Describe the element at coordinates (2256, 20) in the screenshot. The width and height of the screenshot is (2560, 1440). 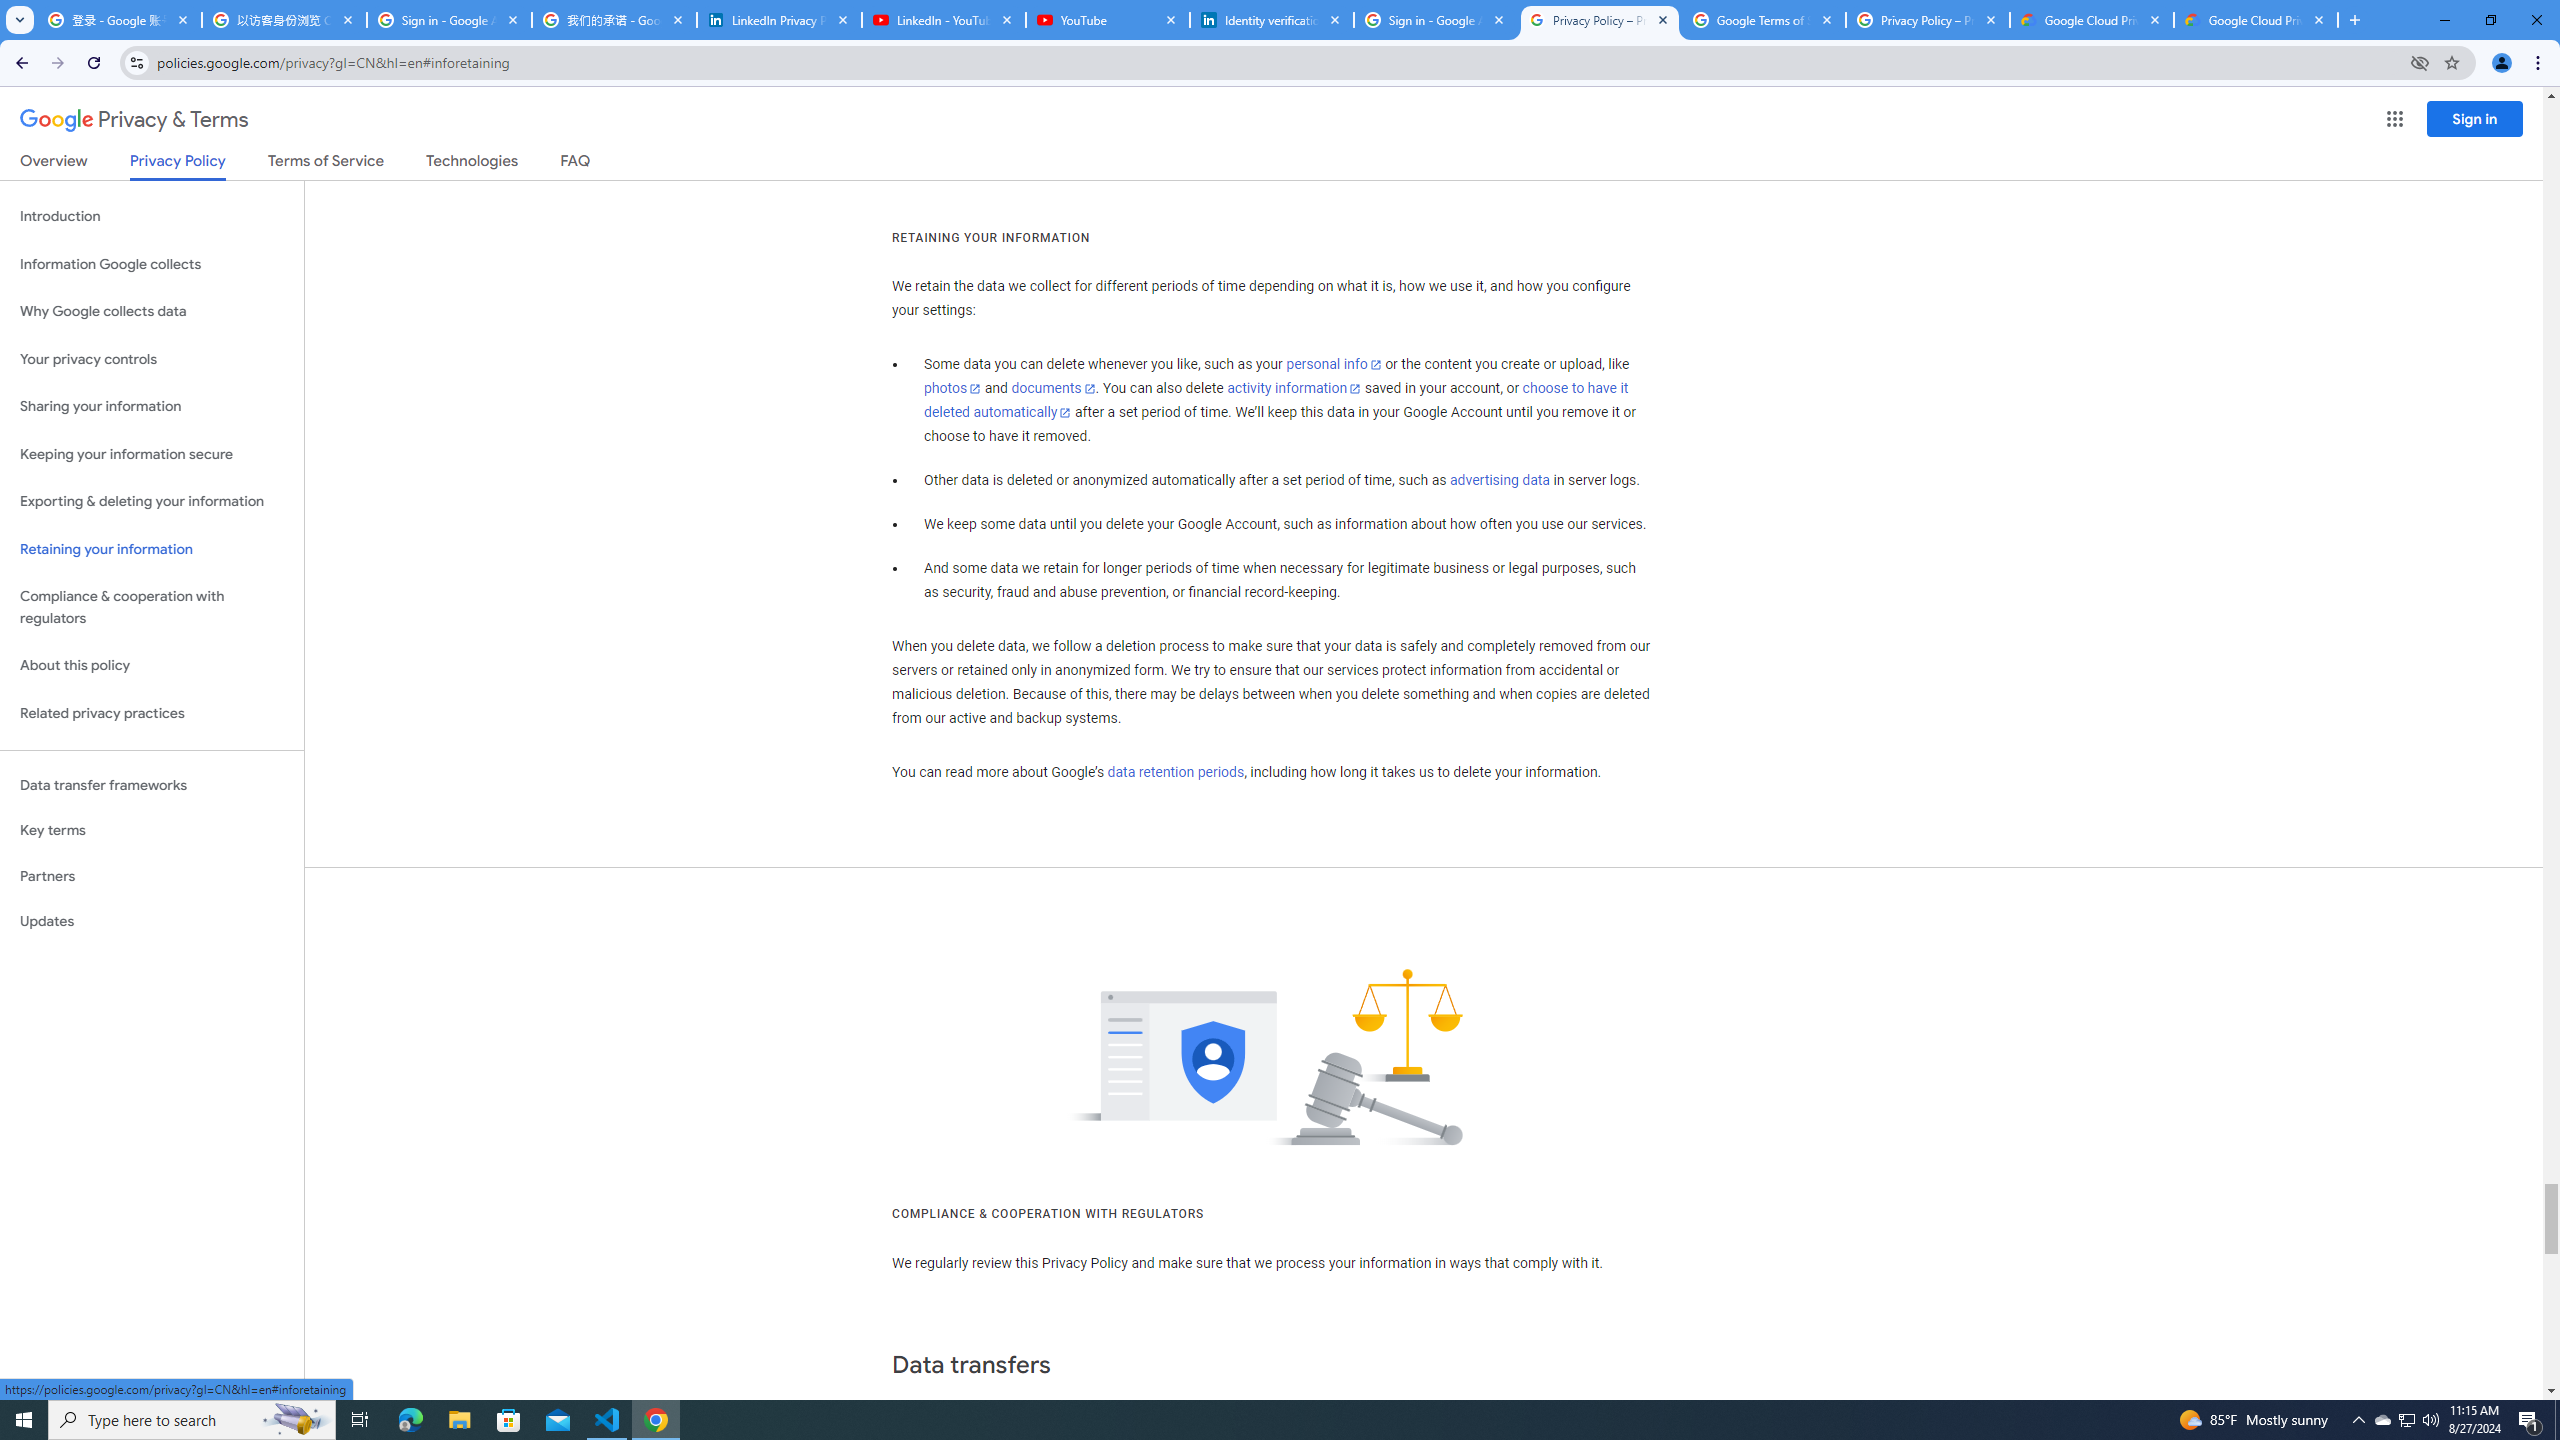
I see `Google Cloud Privacy Notice` at that location.